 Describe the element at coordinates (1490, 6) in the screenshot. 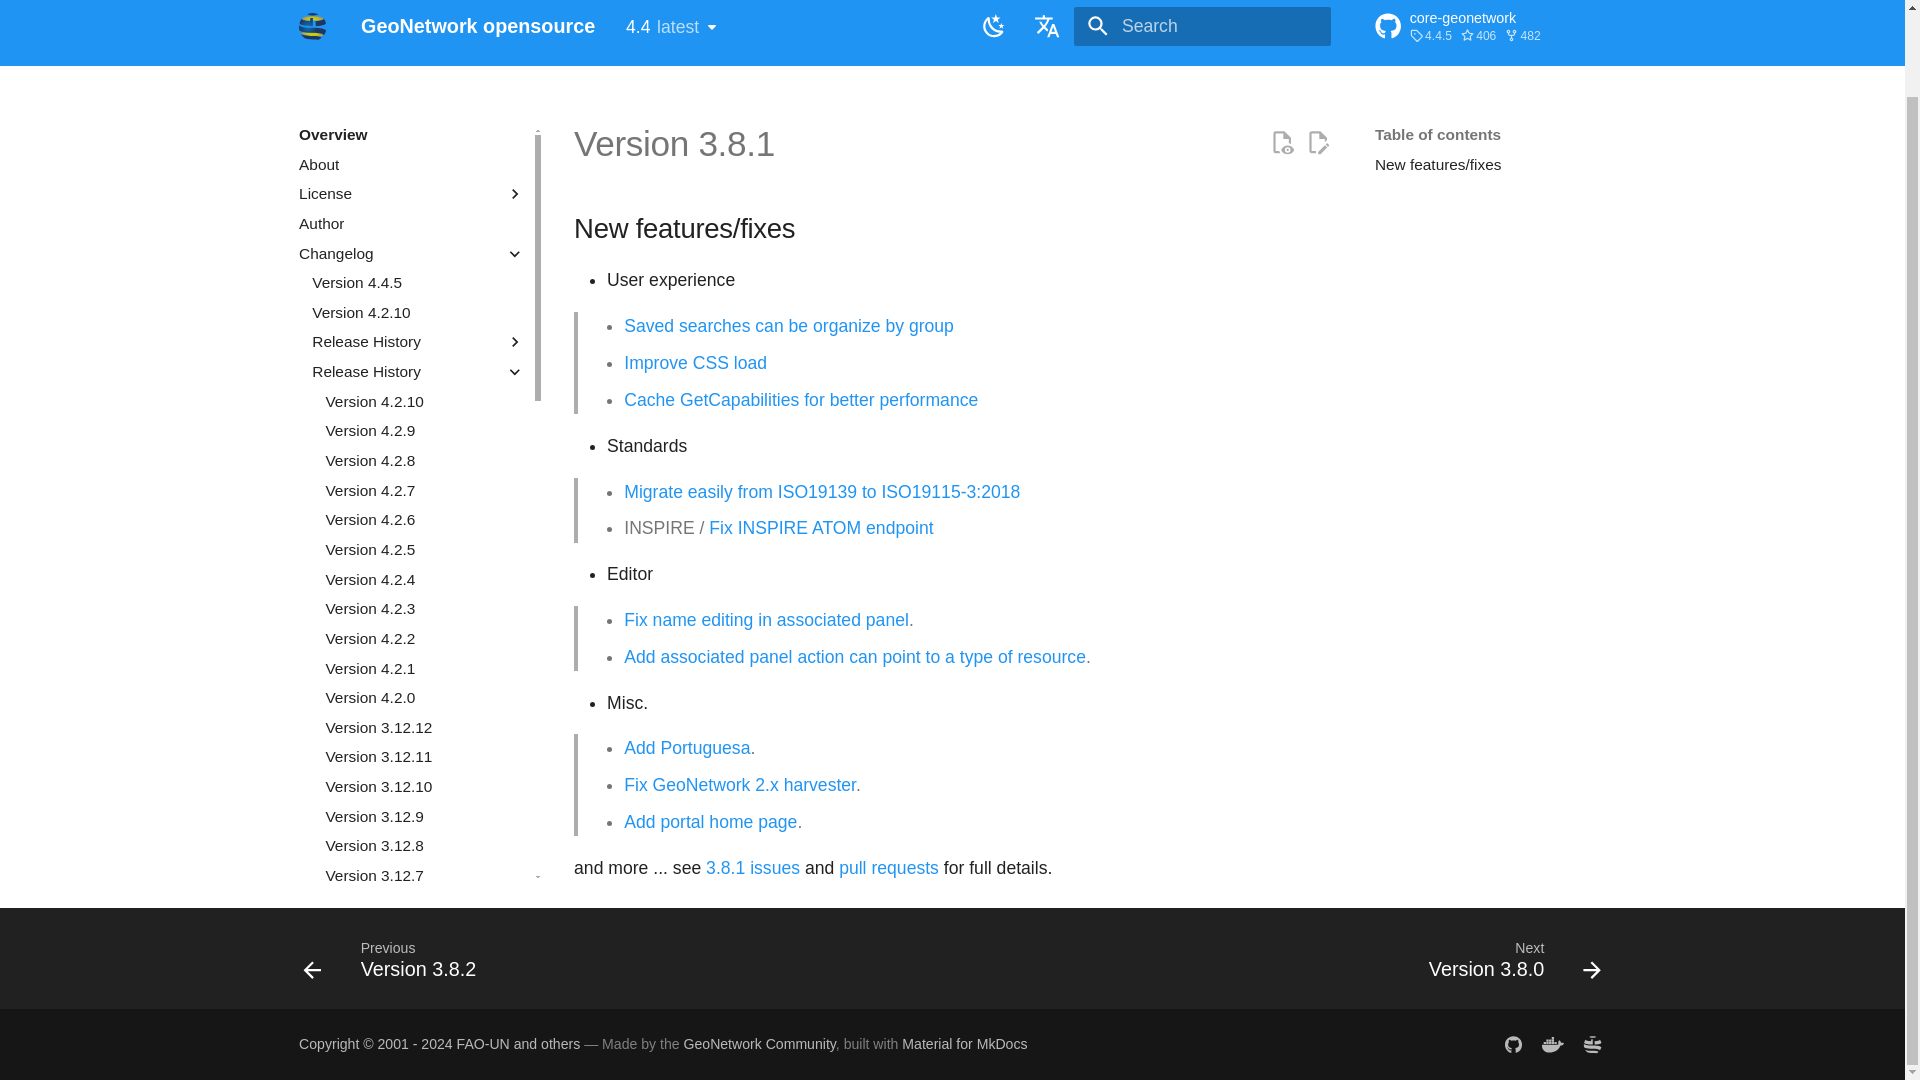

I see `About` at that location.